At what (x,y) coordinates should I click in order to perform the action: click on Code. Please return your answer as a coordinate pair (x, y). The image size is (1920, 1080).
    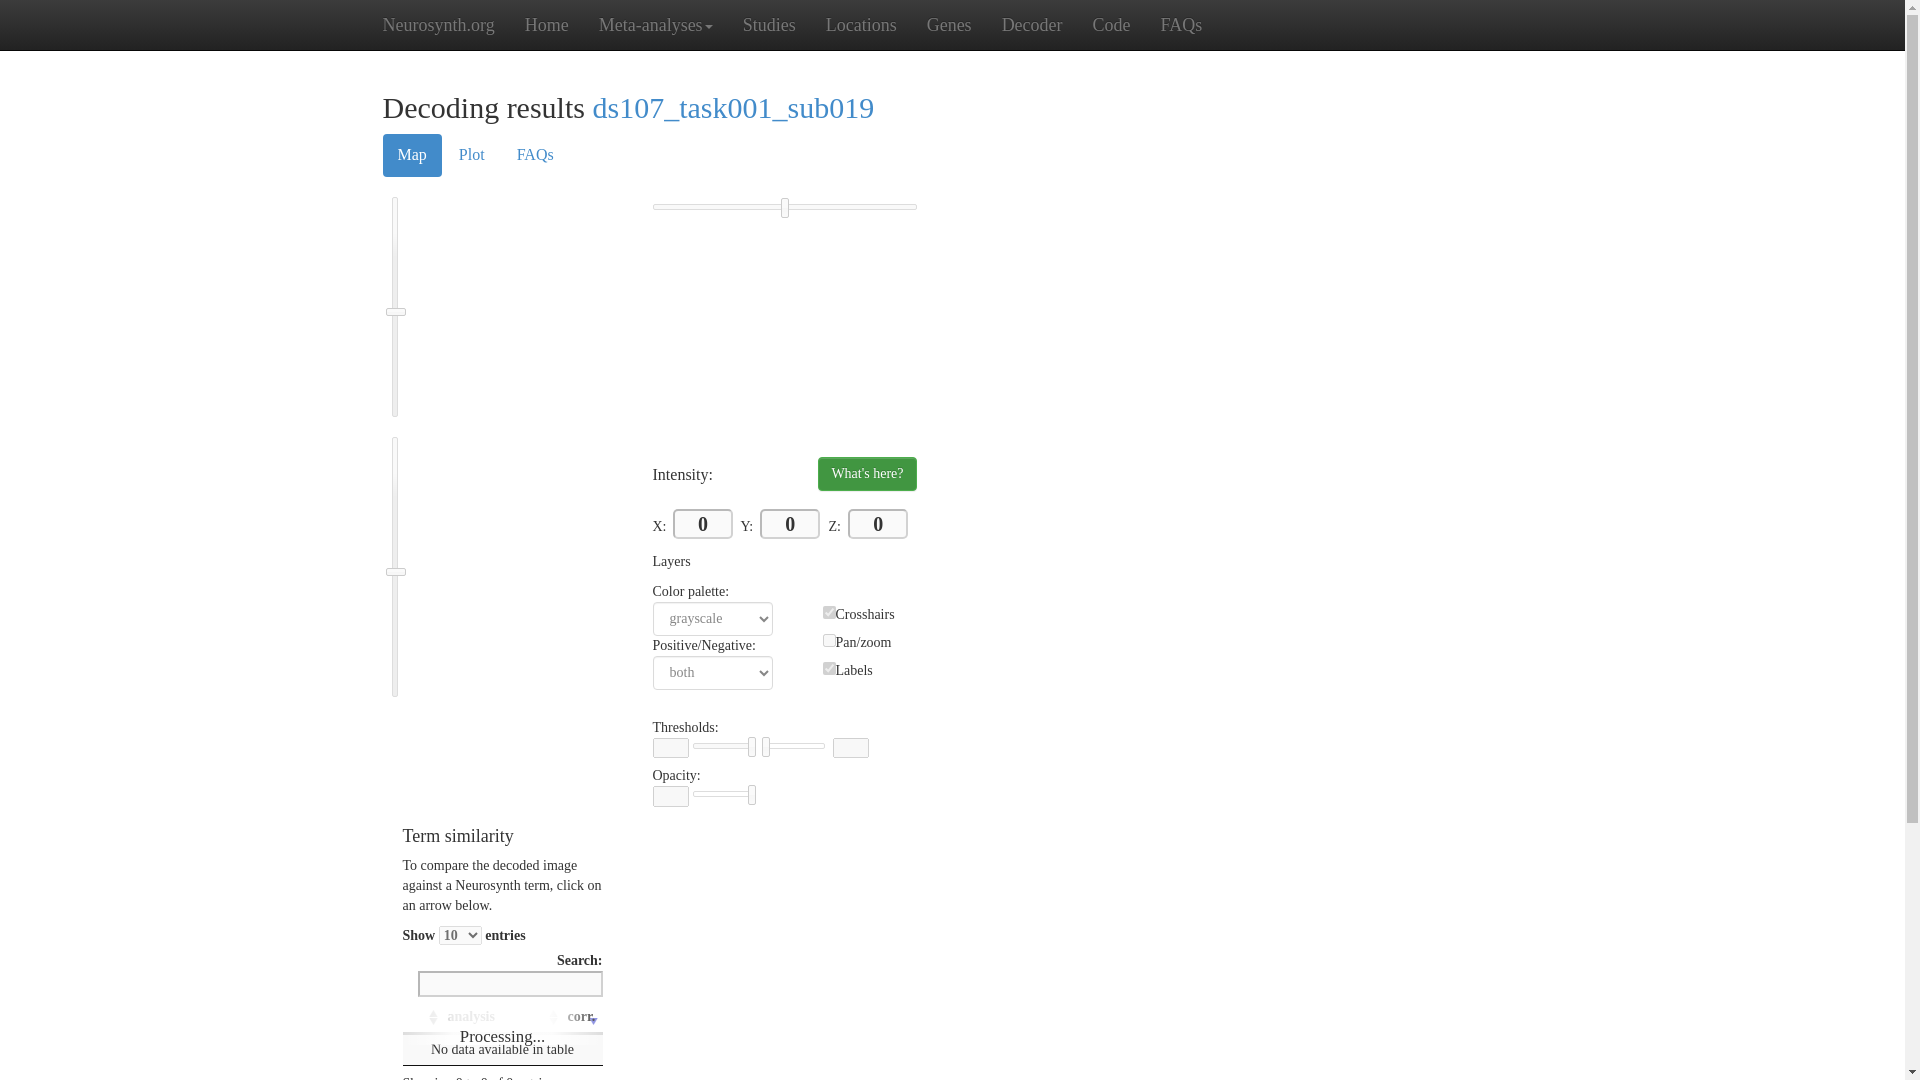
    Looking at the image, I should click on (1112, 24).